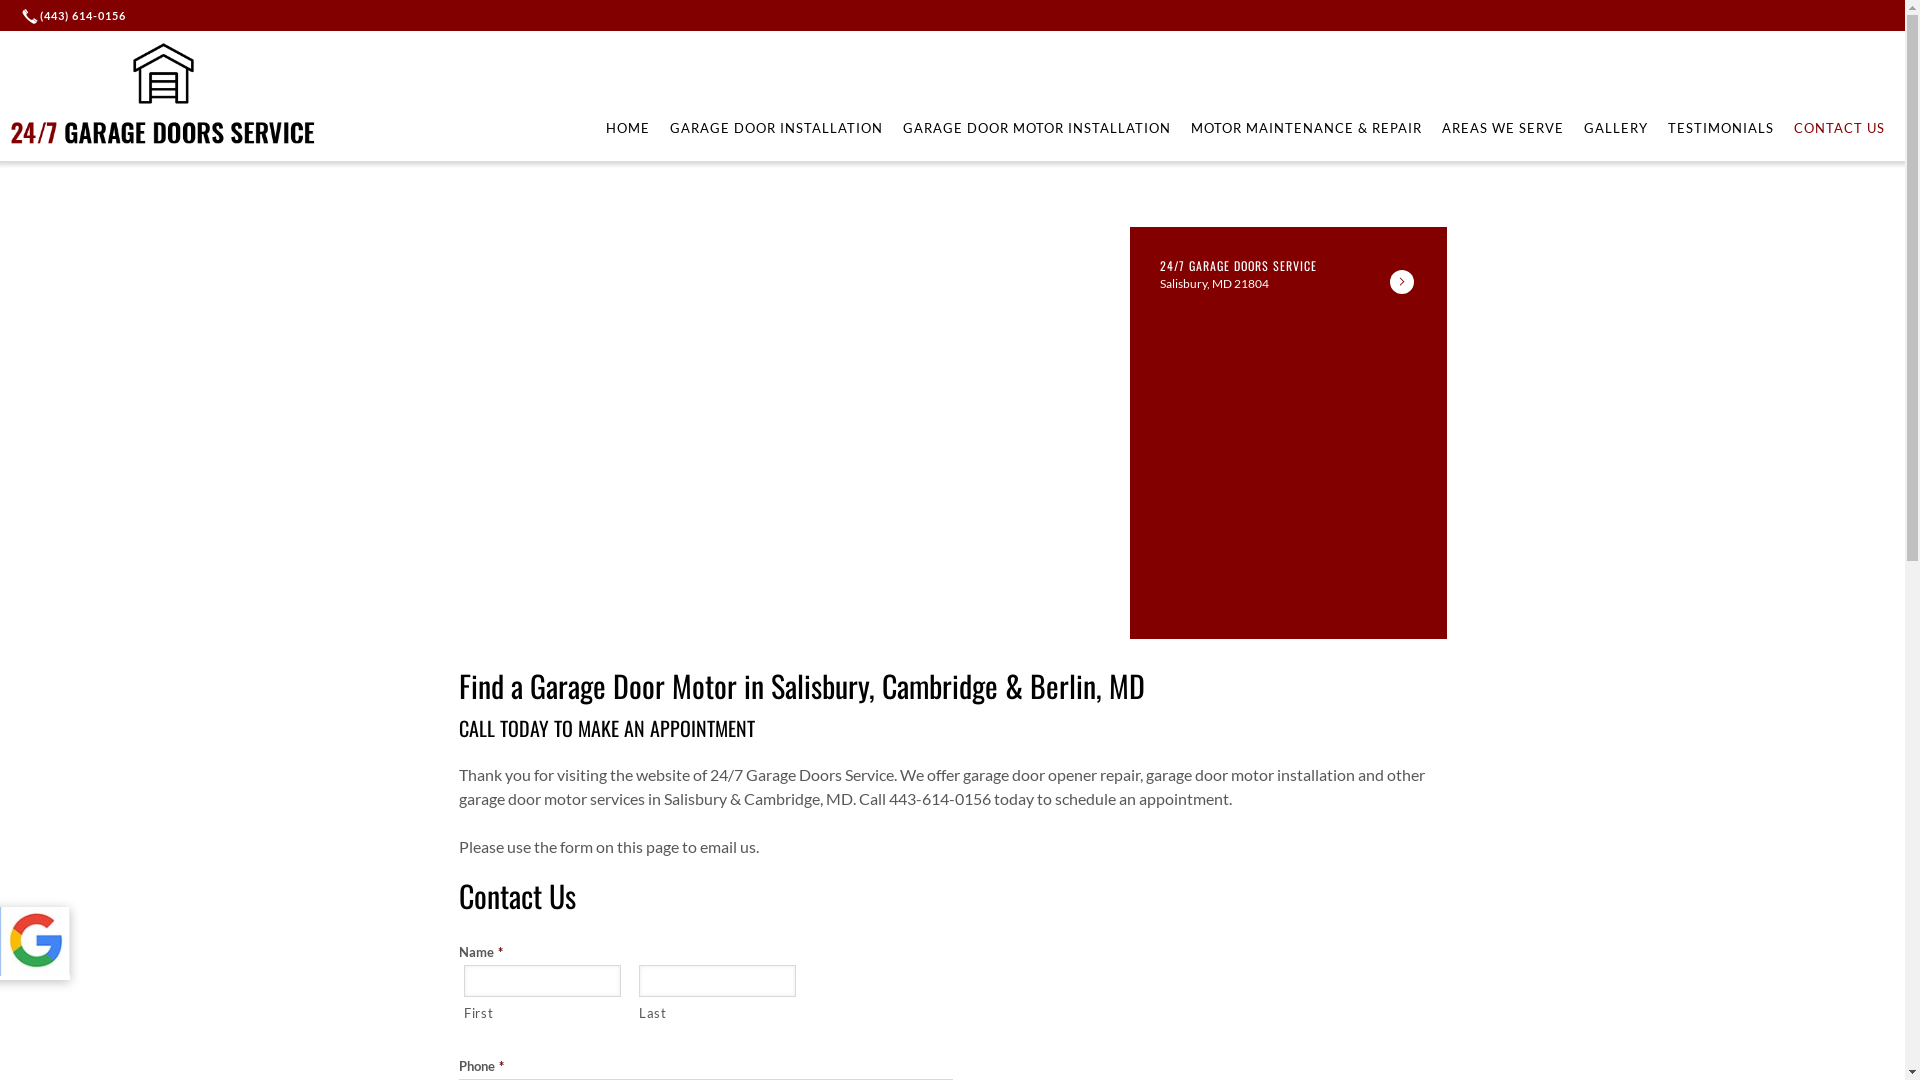 The height and width of the screenshot is (1080, 1920). Describe the element at coordinates (1402, 282) in the screenshot. I see `See Details` at that location.